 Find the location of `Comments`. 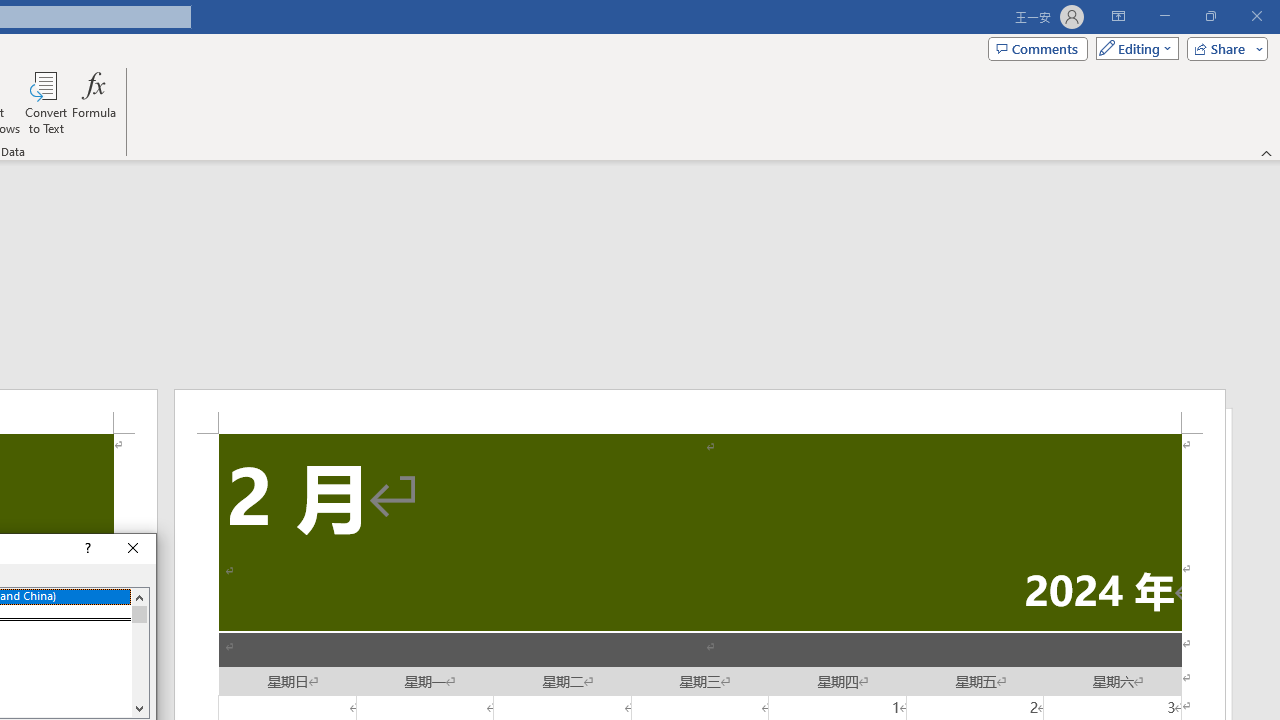

Comments is located at coordinates (1038, 48).